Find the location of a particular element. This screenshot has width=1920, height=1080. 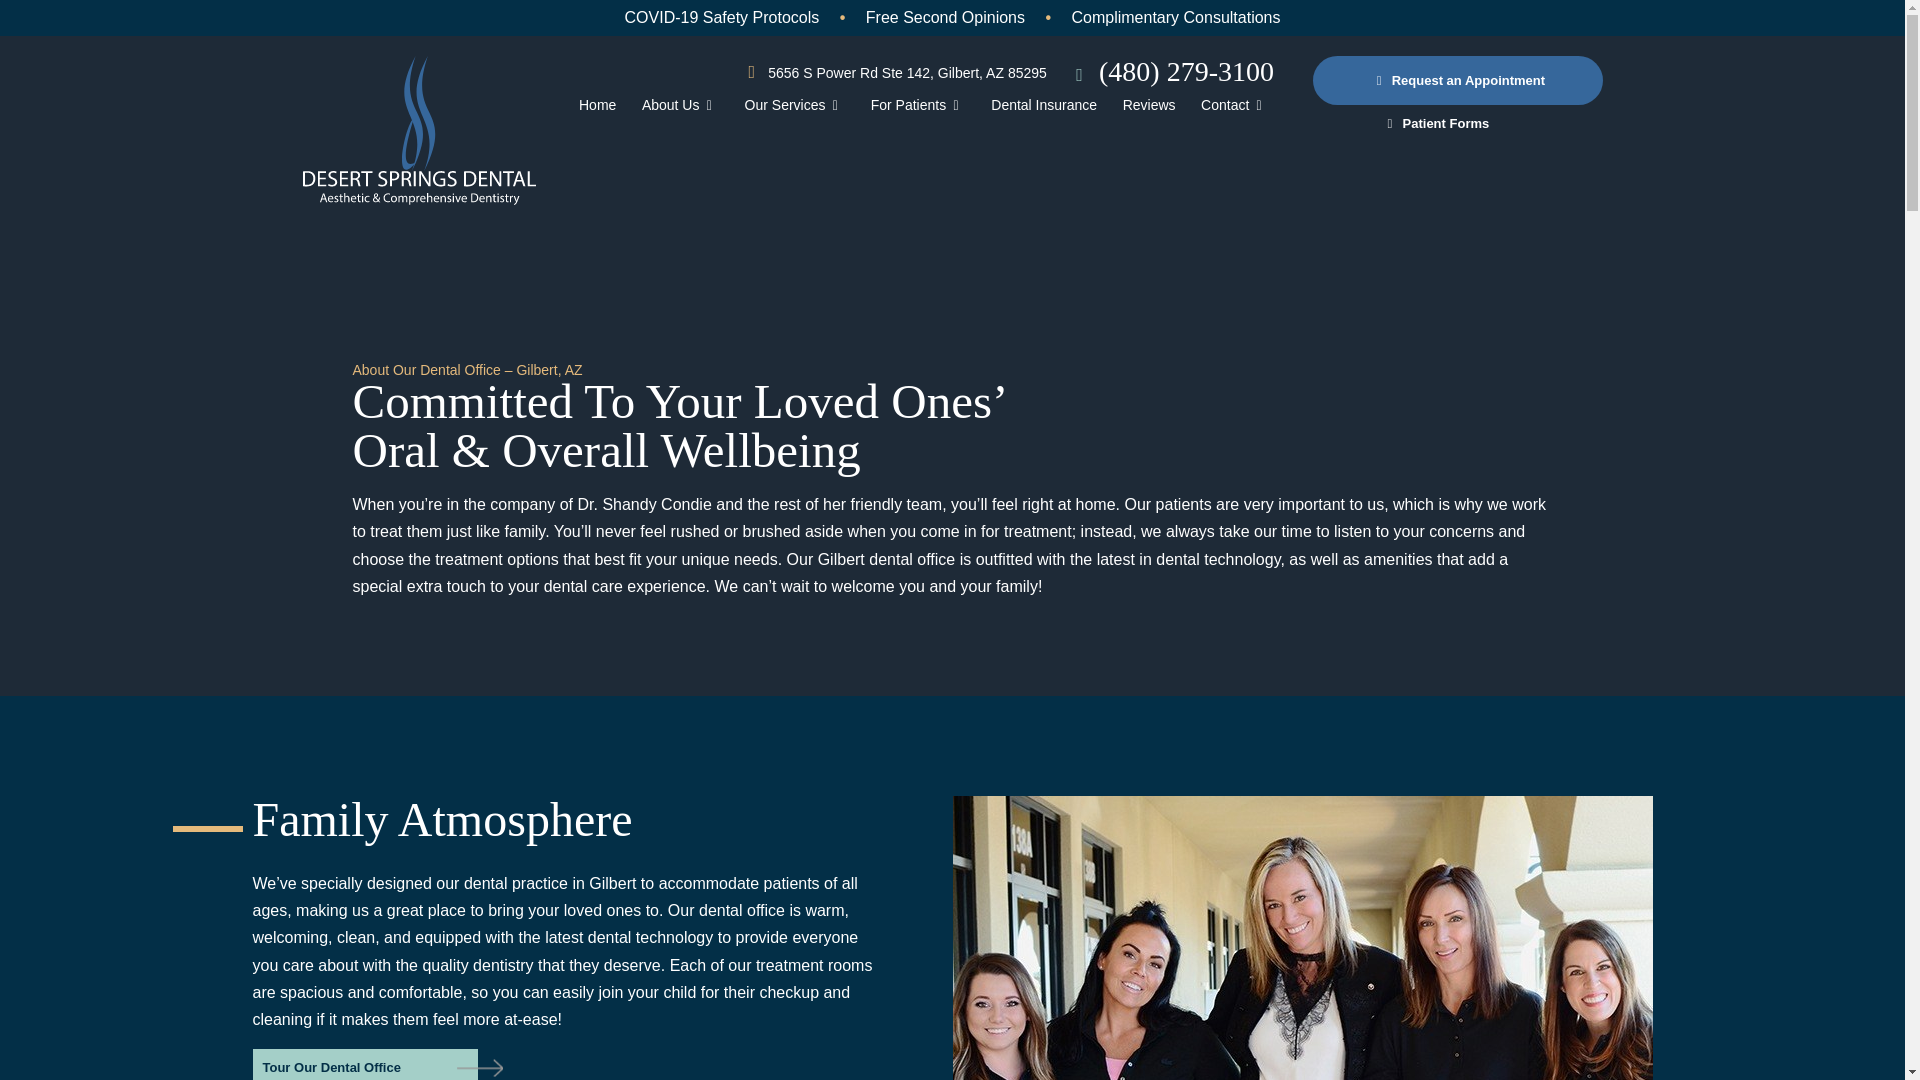

Free Second Opinions is located at coordinates (945, 16).